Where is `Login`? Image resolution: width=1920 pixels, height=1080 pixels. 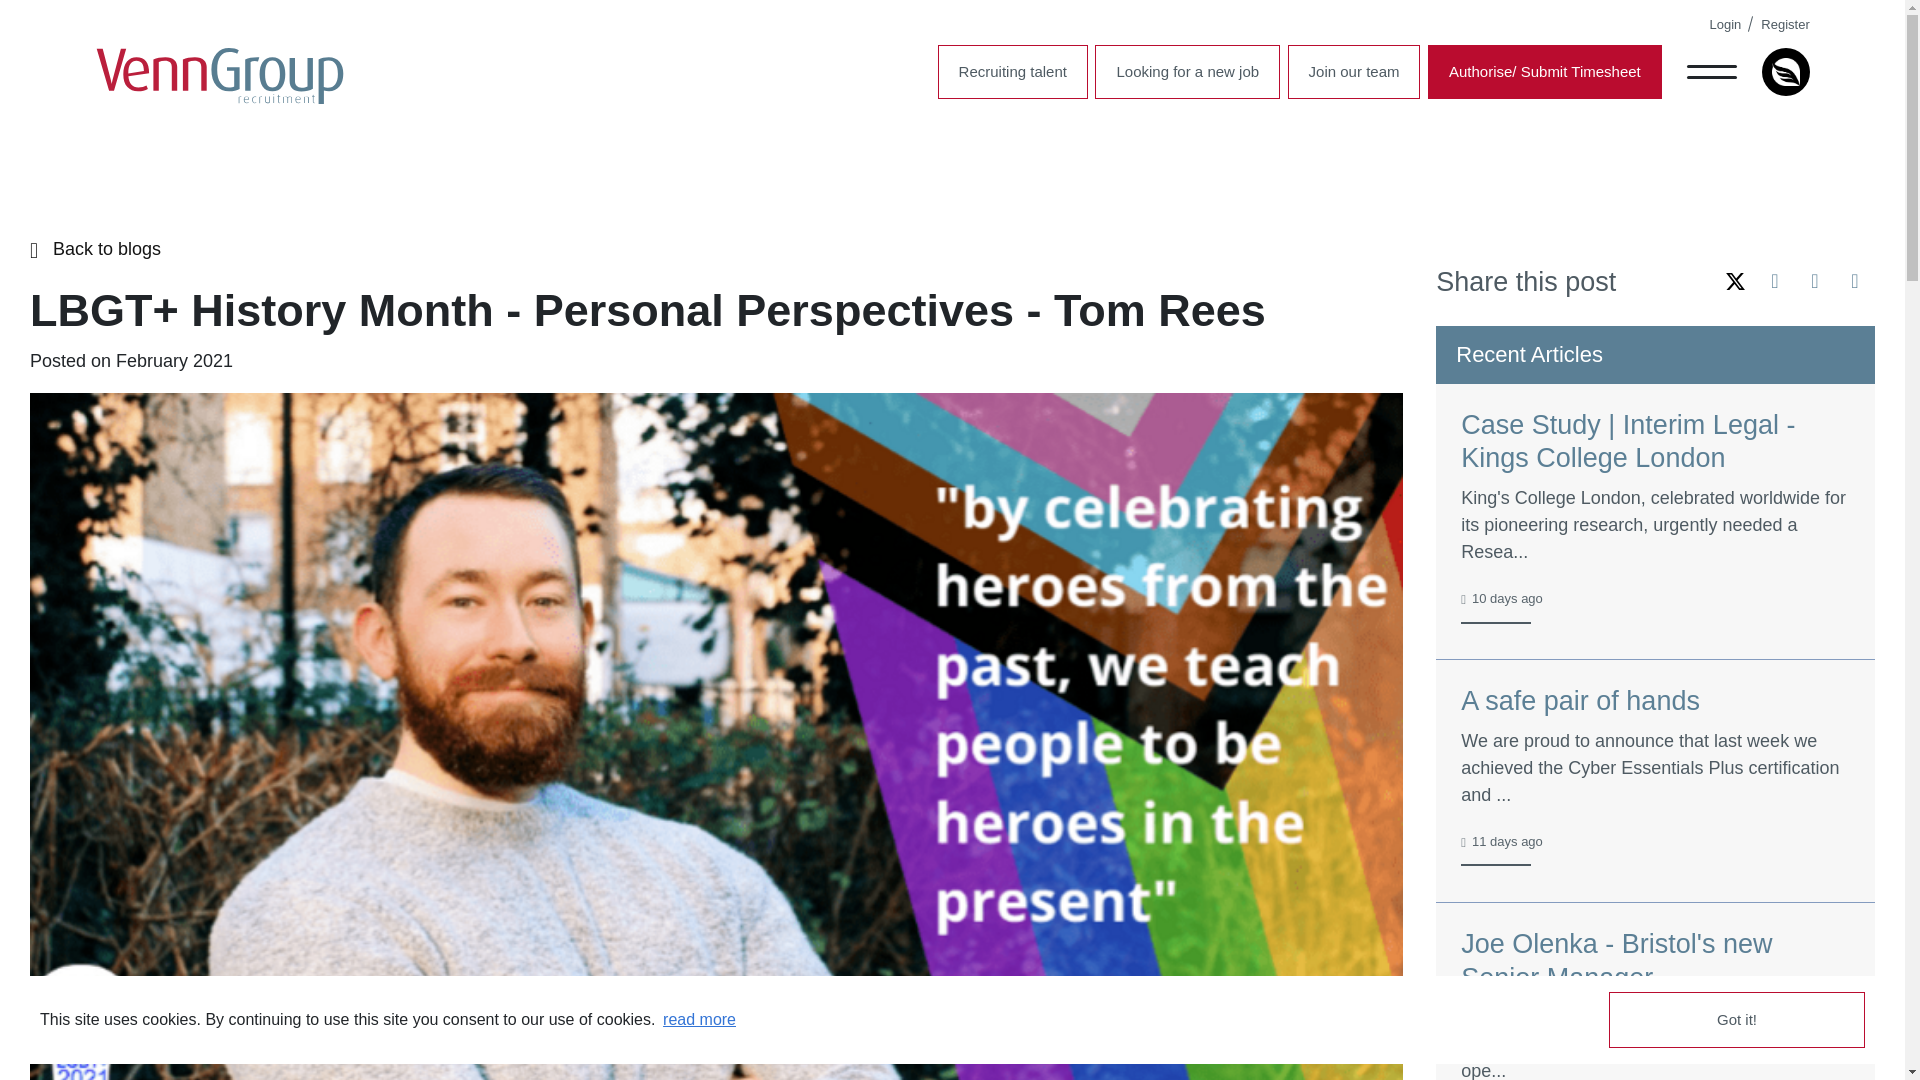
Login is located at coordinates (1726, 24).